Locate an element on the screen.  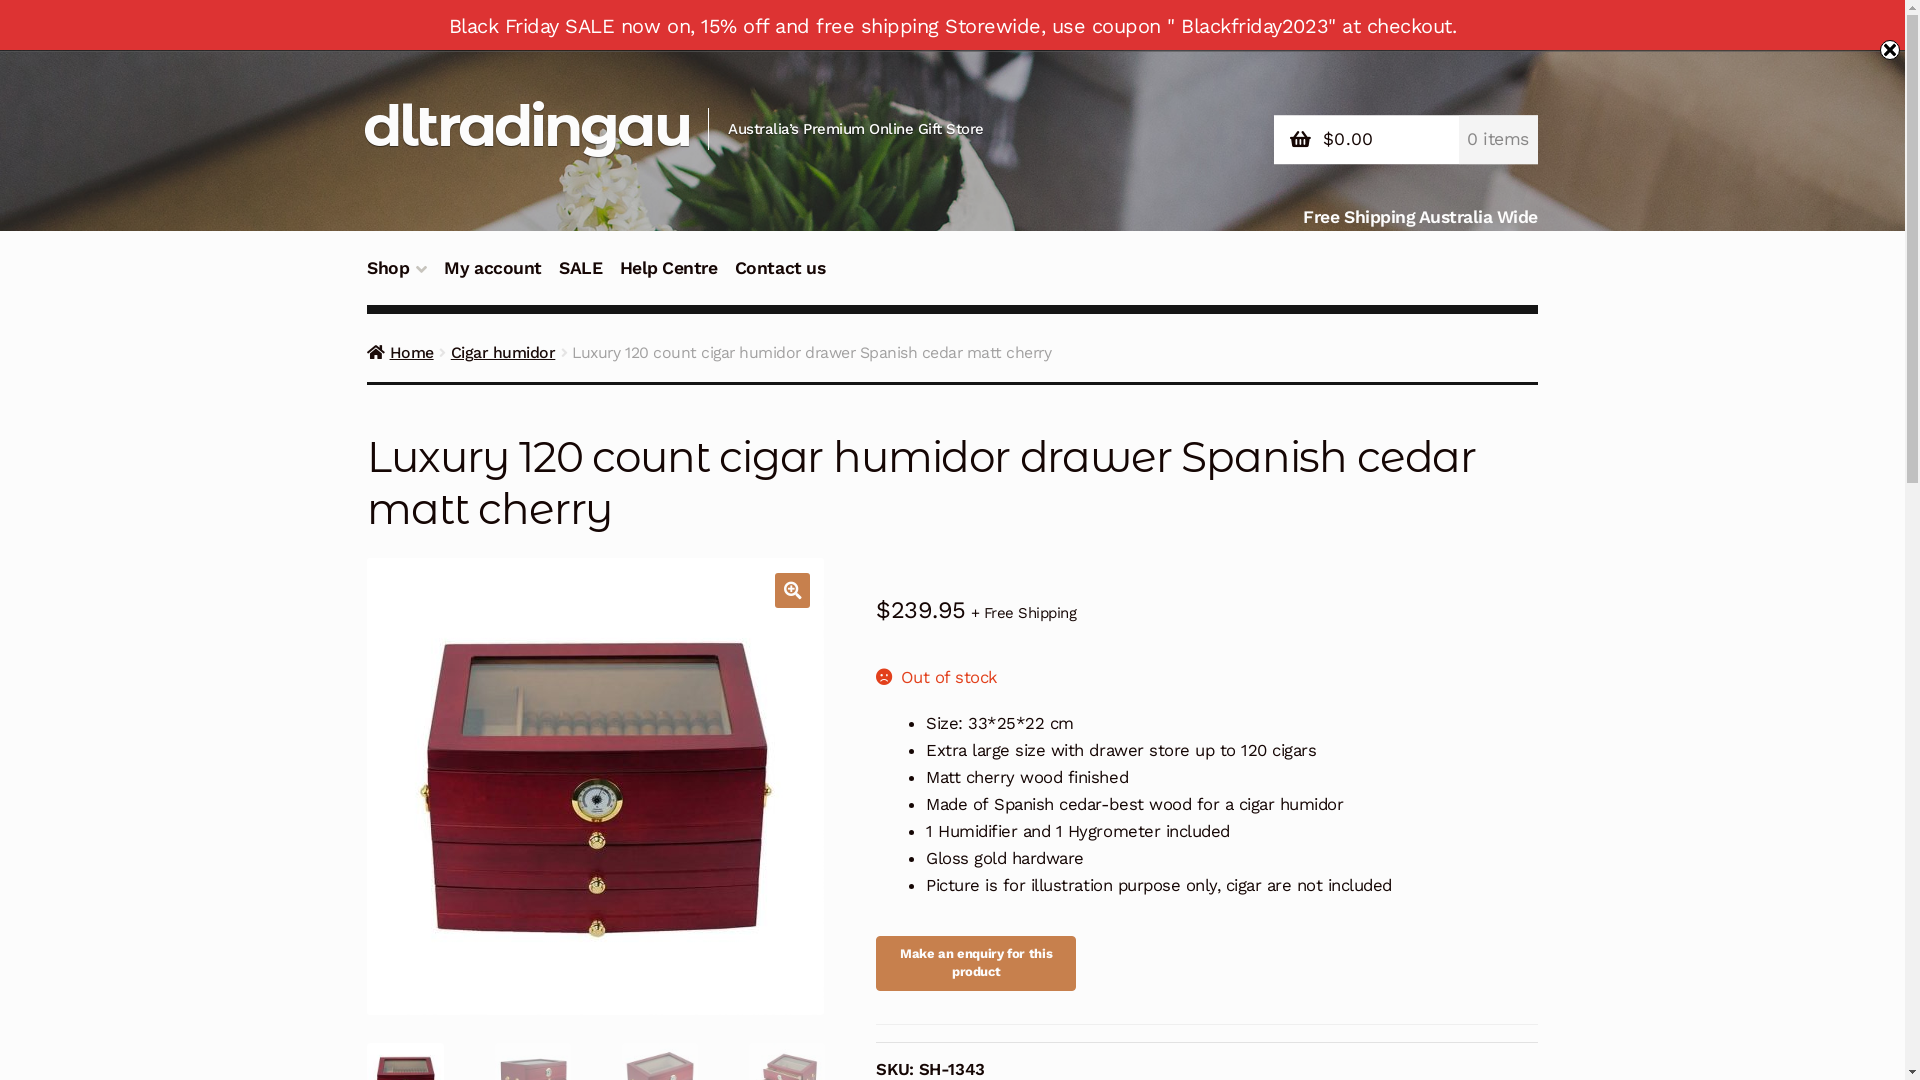
Home is located at coordinates (400, 352).